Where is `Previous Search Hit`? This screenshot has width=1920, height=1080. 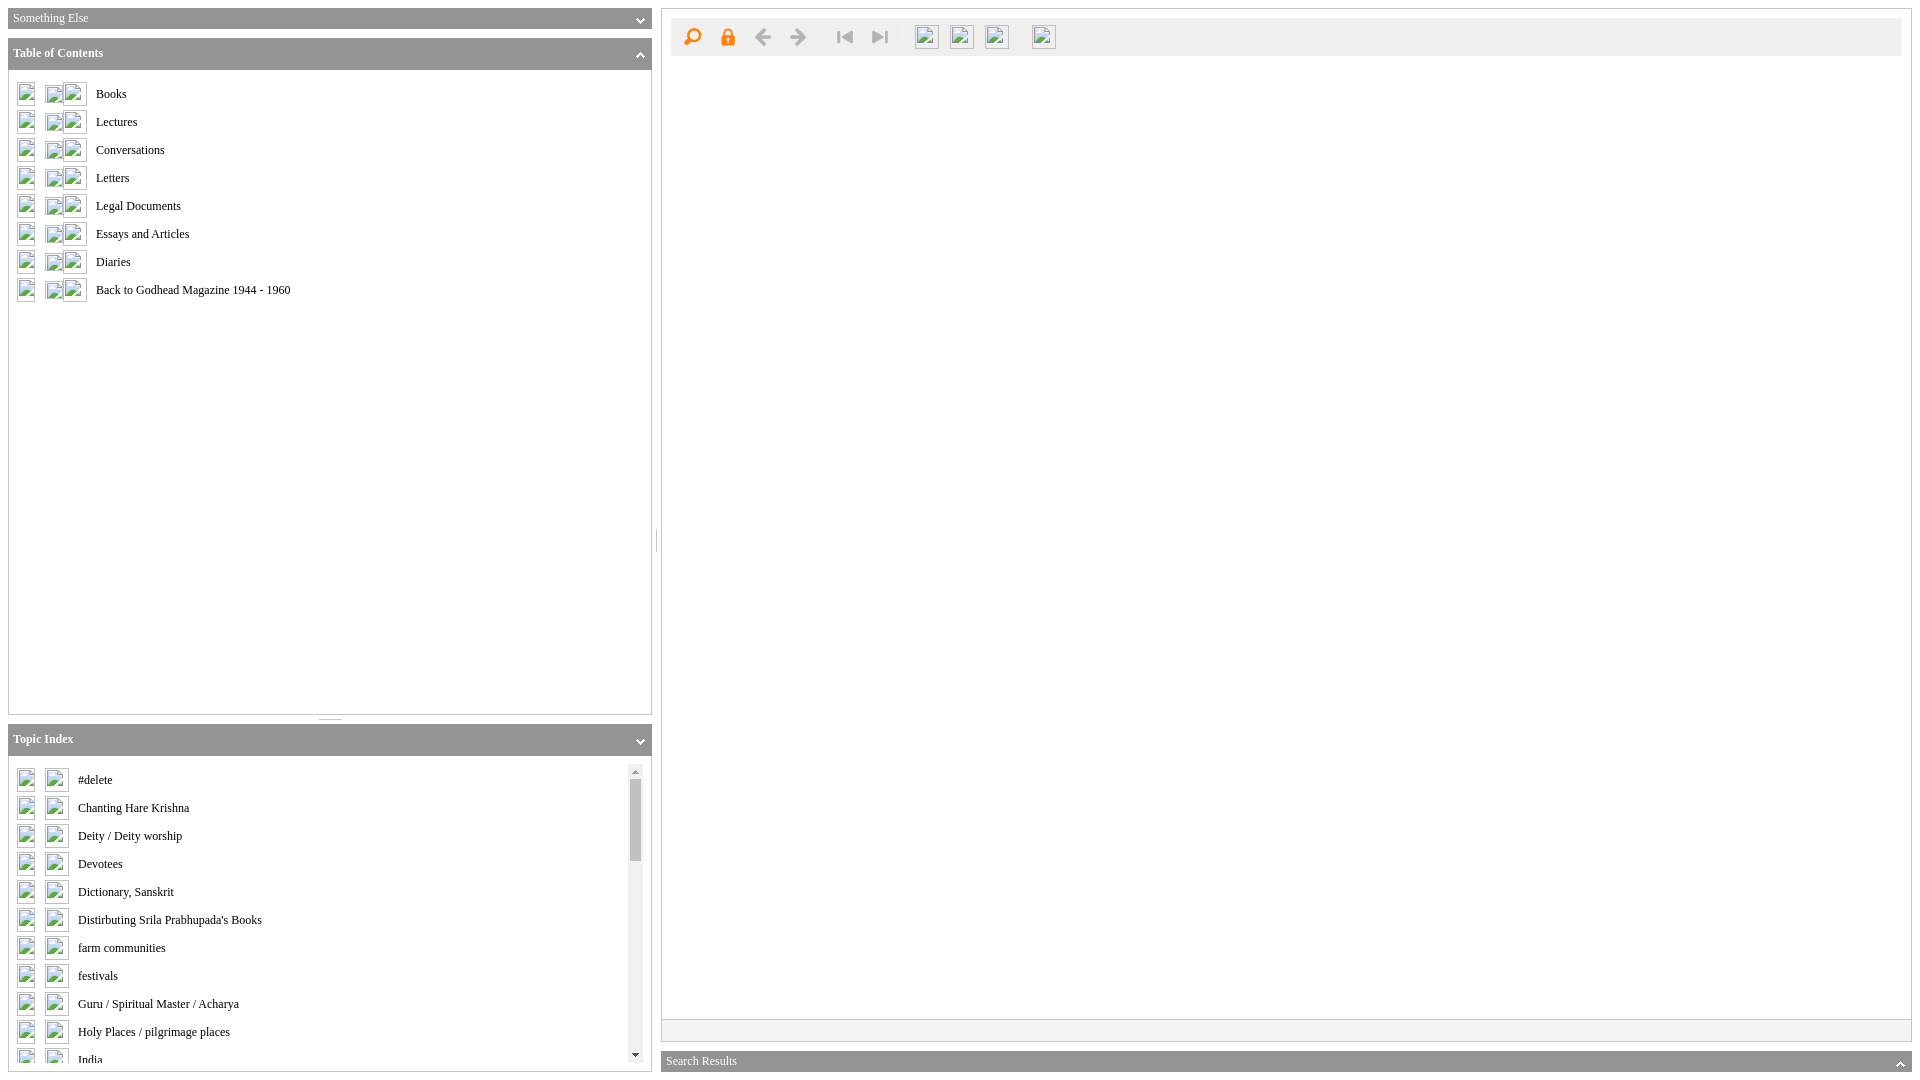
Previous Search Hit is located at coordinates (844, 36).